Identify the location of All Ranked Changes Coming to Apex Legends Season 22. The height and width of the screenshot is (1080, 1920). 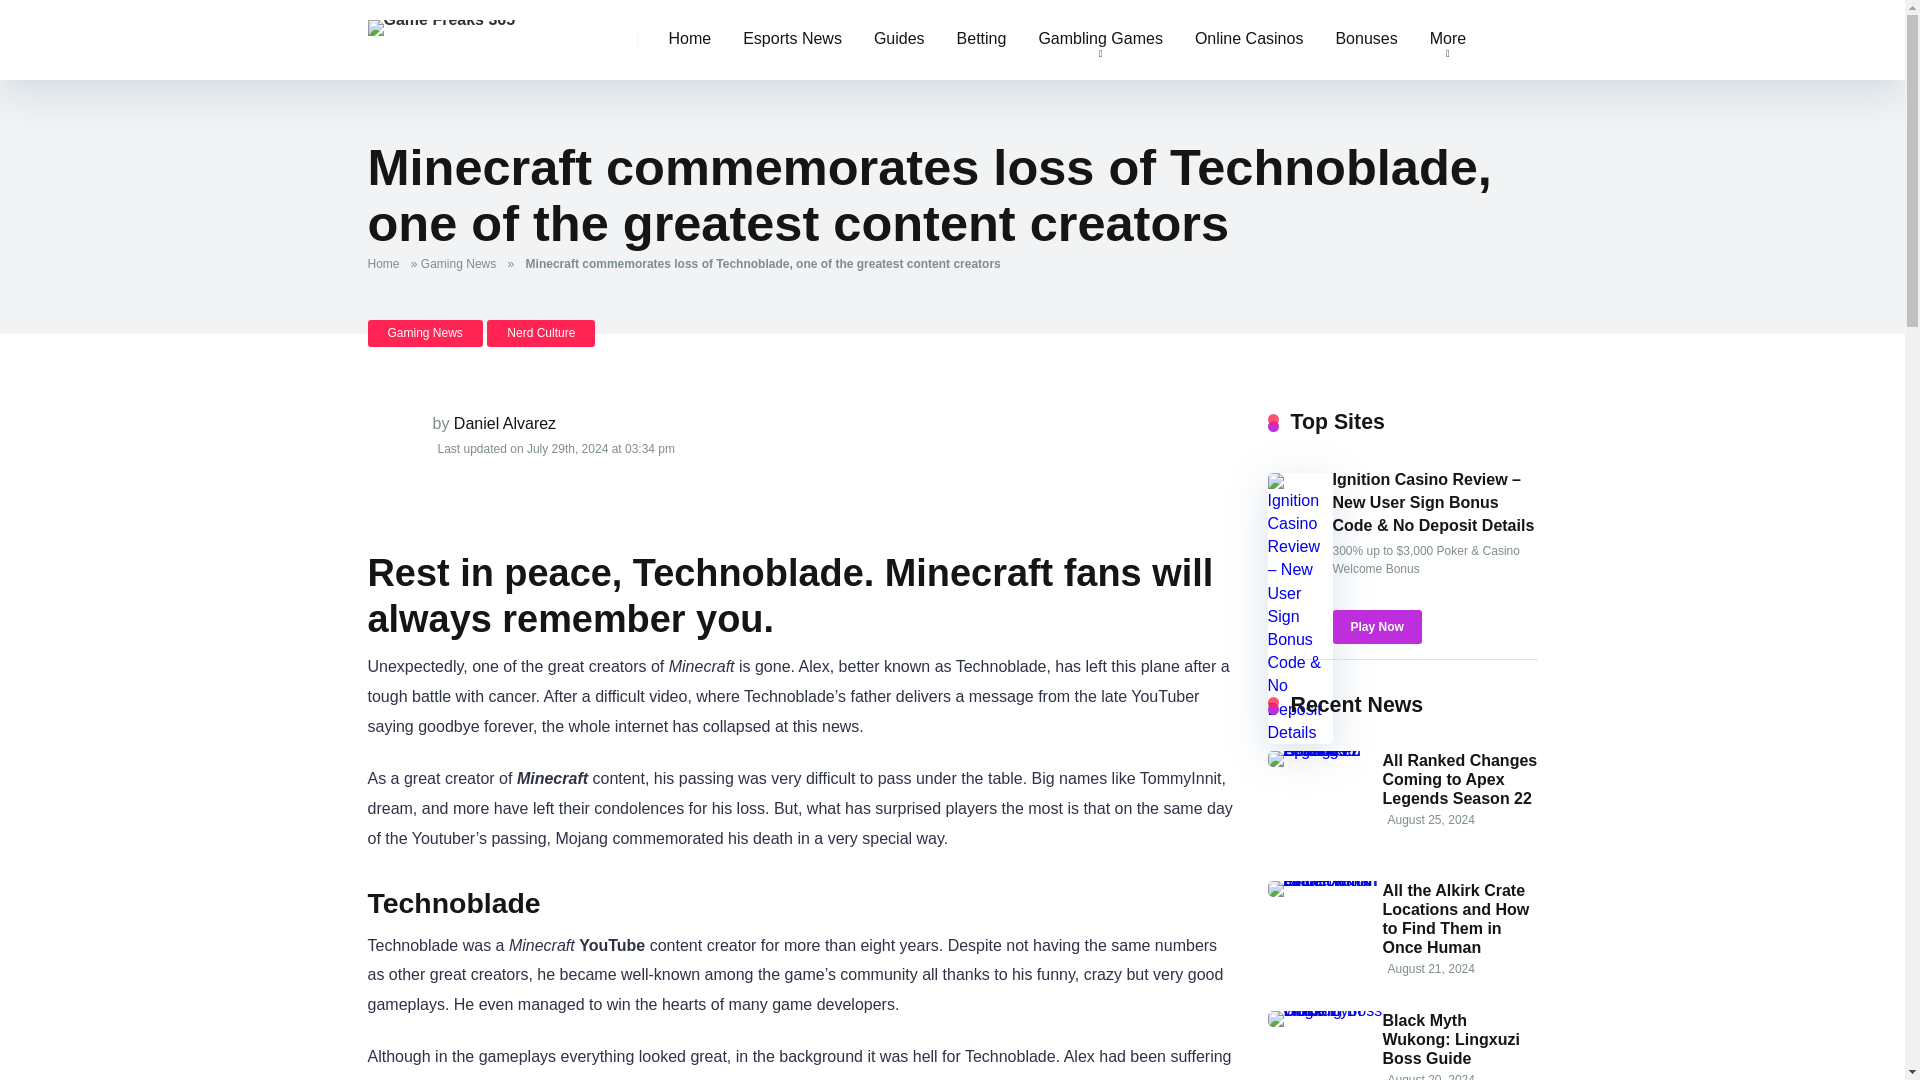
(1324, 750).